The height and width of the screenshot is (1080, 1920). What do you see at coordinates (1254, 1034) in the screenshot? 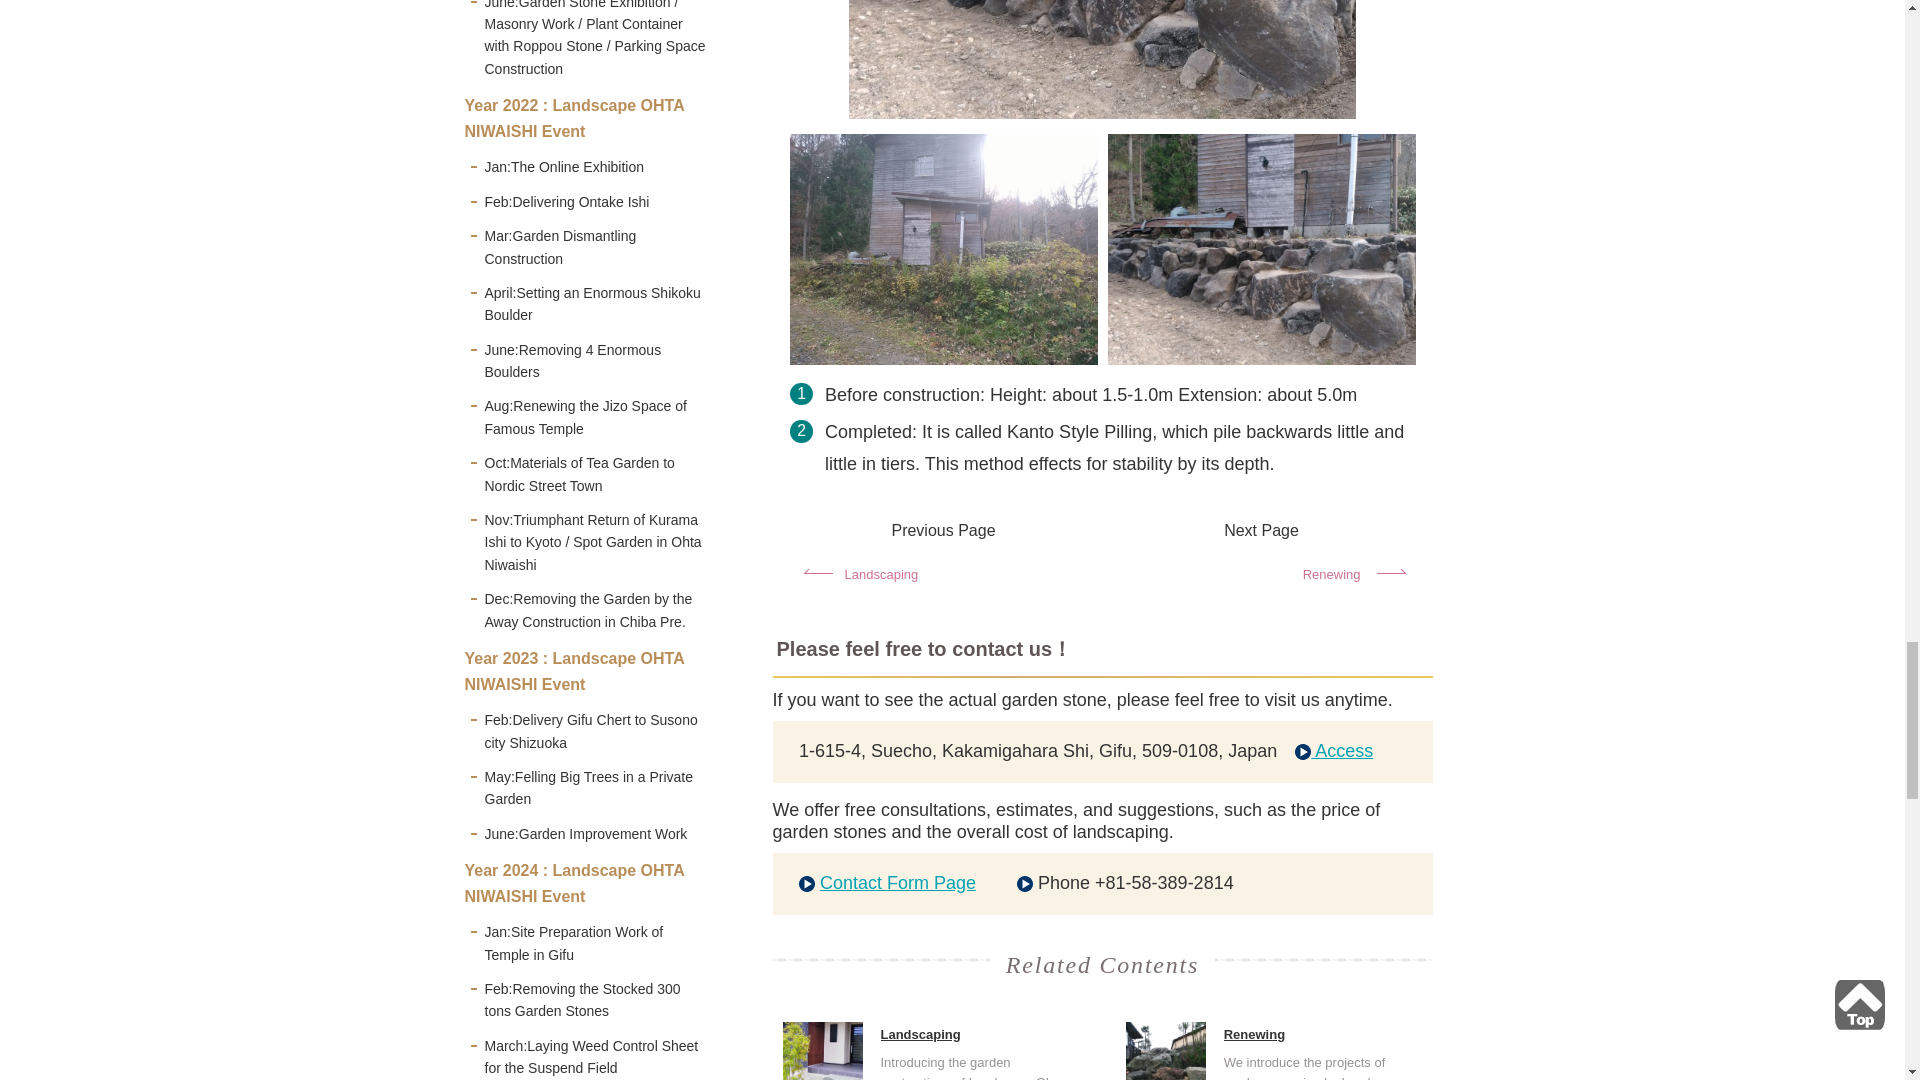
I see `Renewing` at bounding box center [1254, 1034].